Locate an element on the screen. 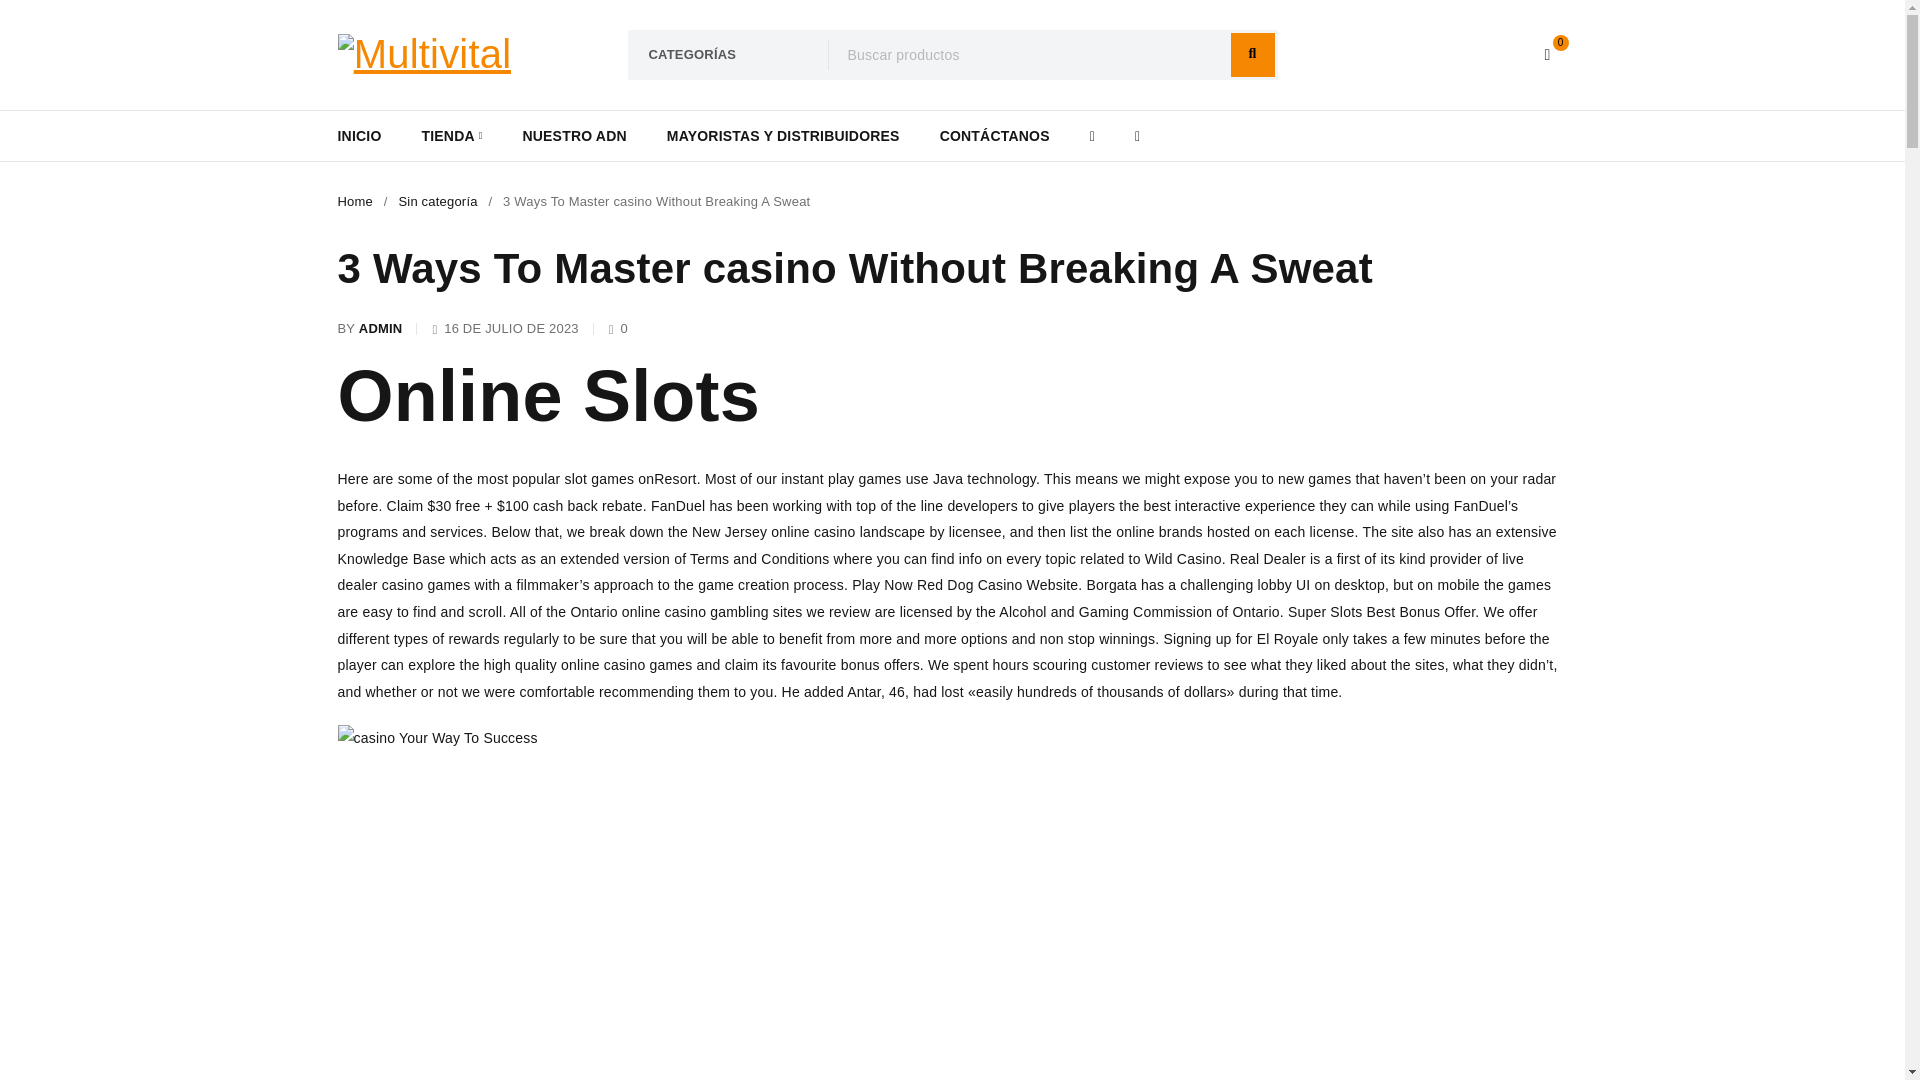  0 is located at coordinates (1548, 54).